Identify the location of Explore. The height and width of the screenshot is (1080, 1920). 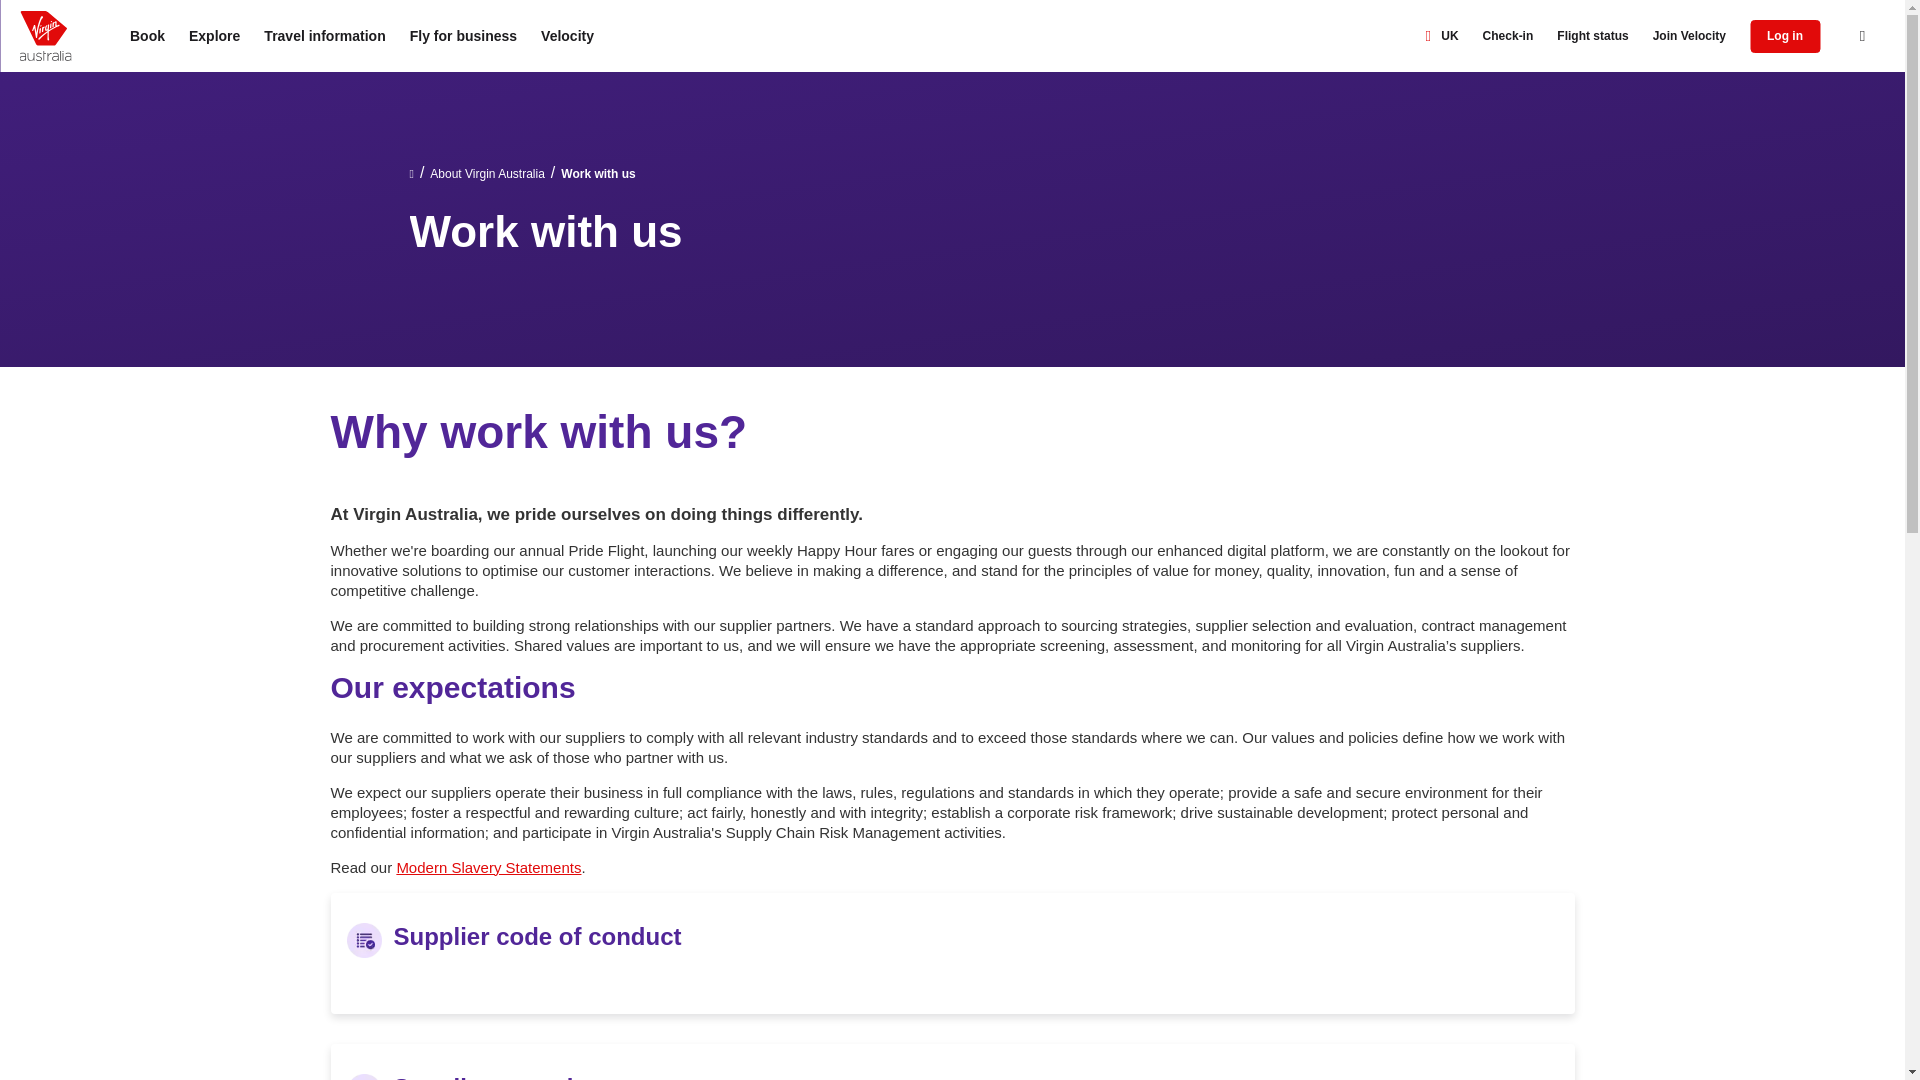
(214, 36).